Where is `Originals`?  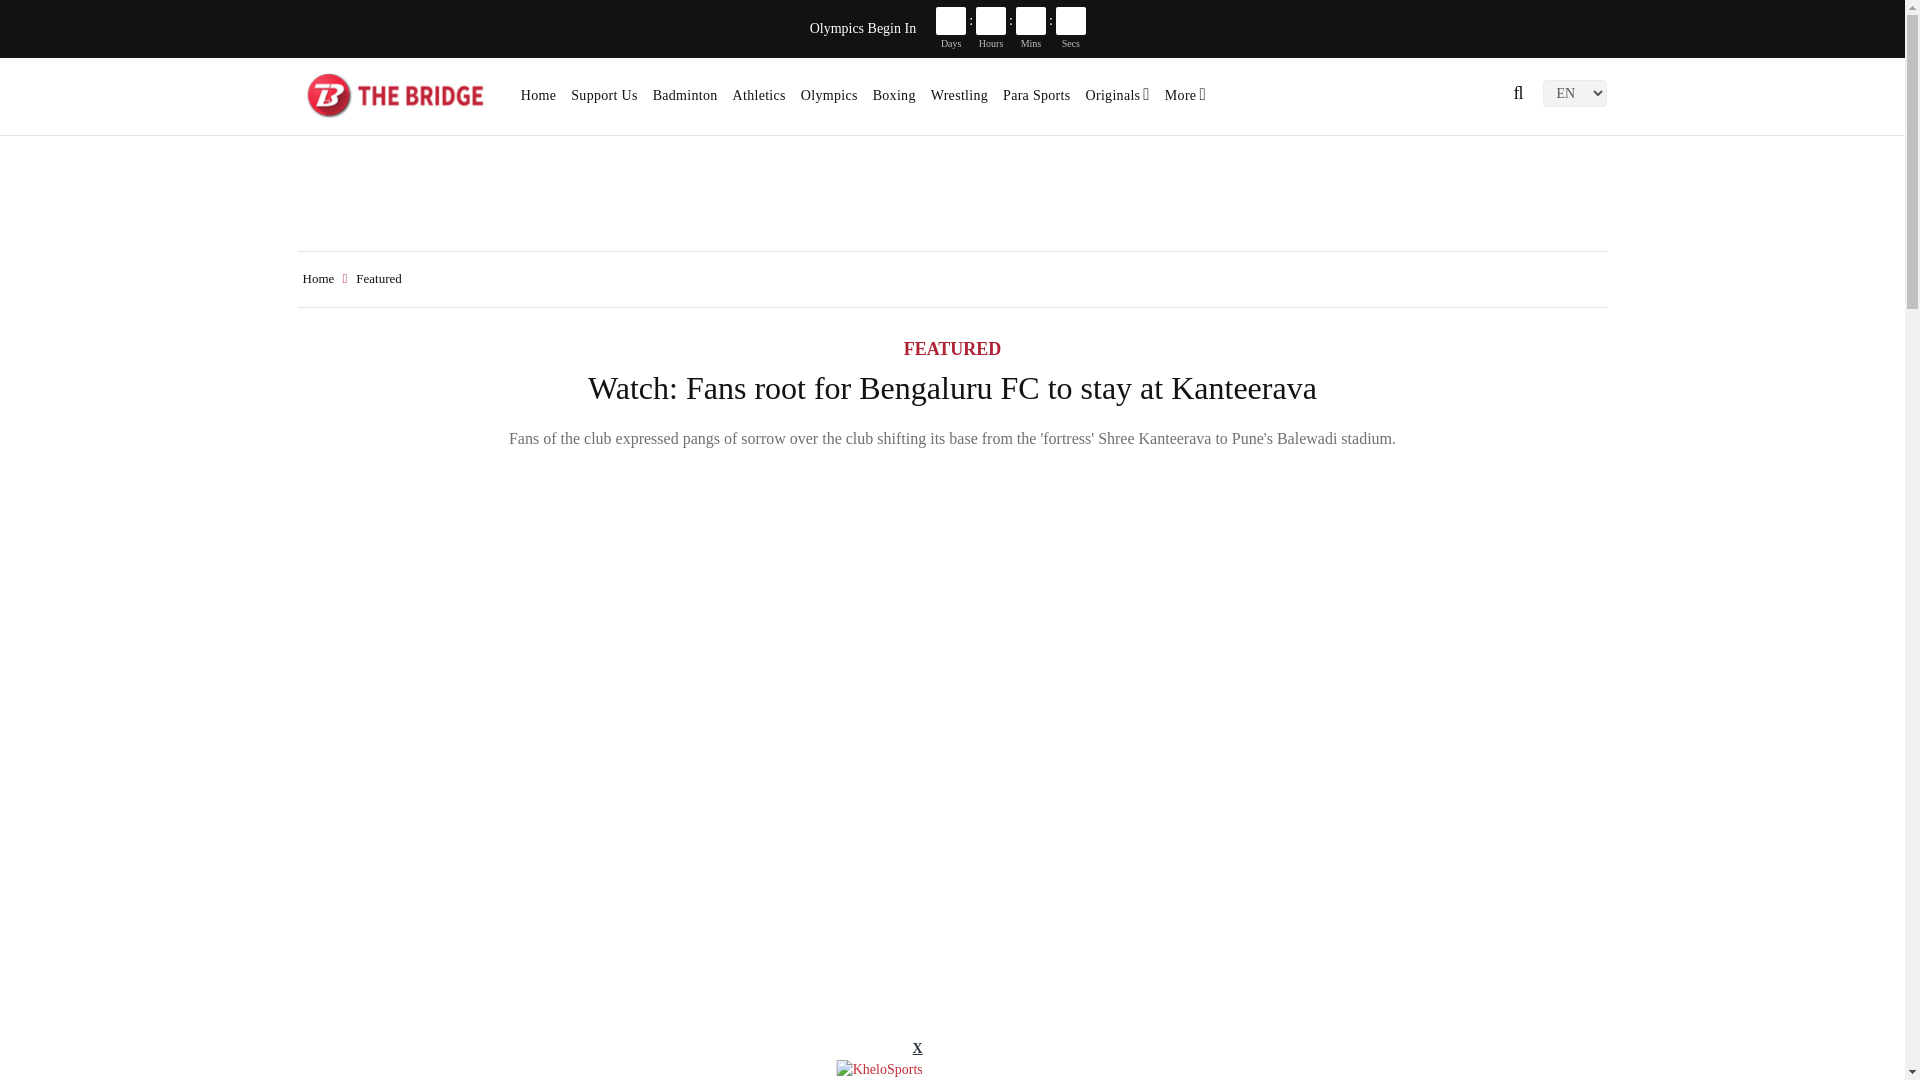
Originals is located at coordinates (1118, 102).